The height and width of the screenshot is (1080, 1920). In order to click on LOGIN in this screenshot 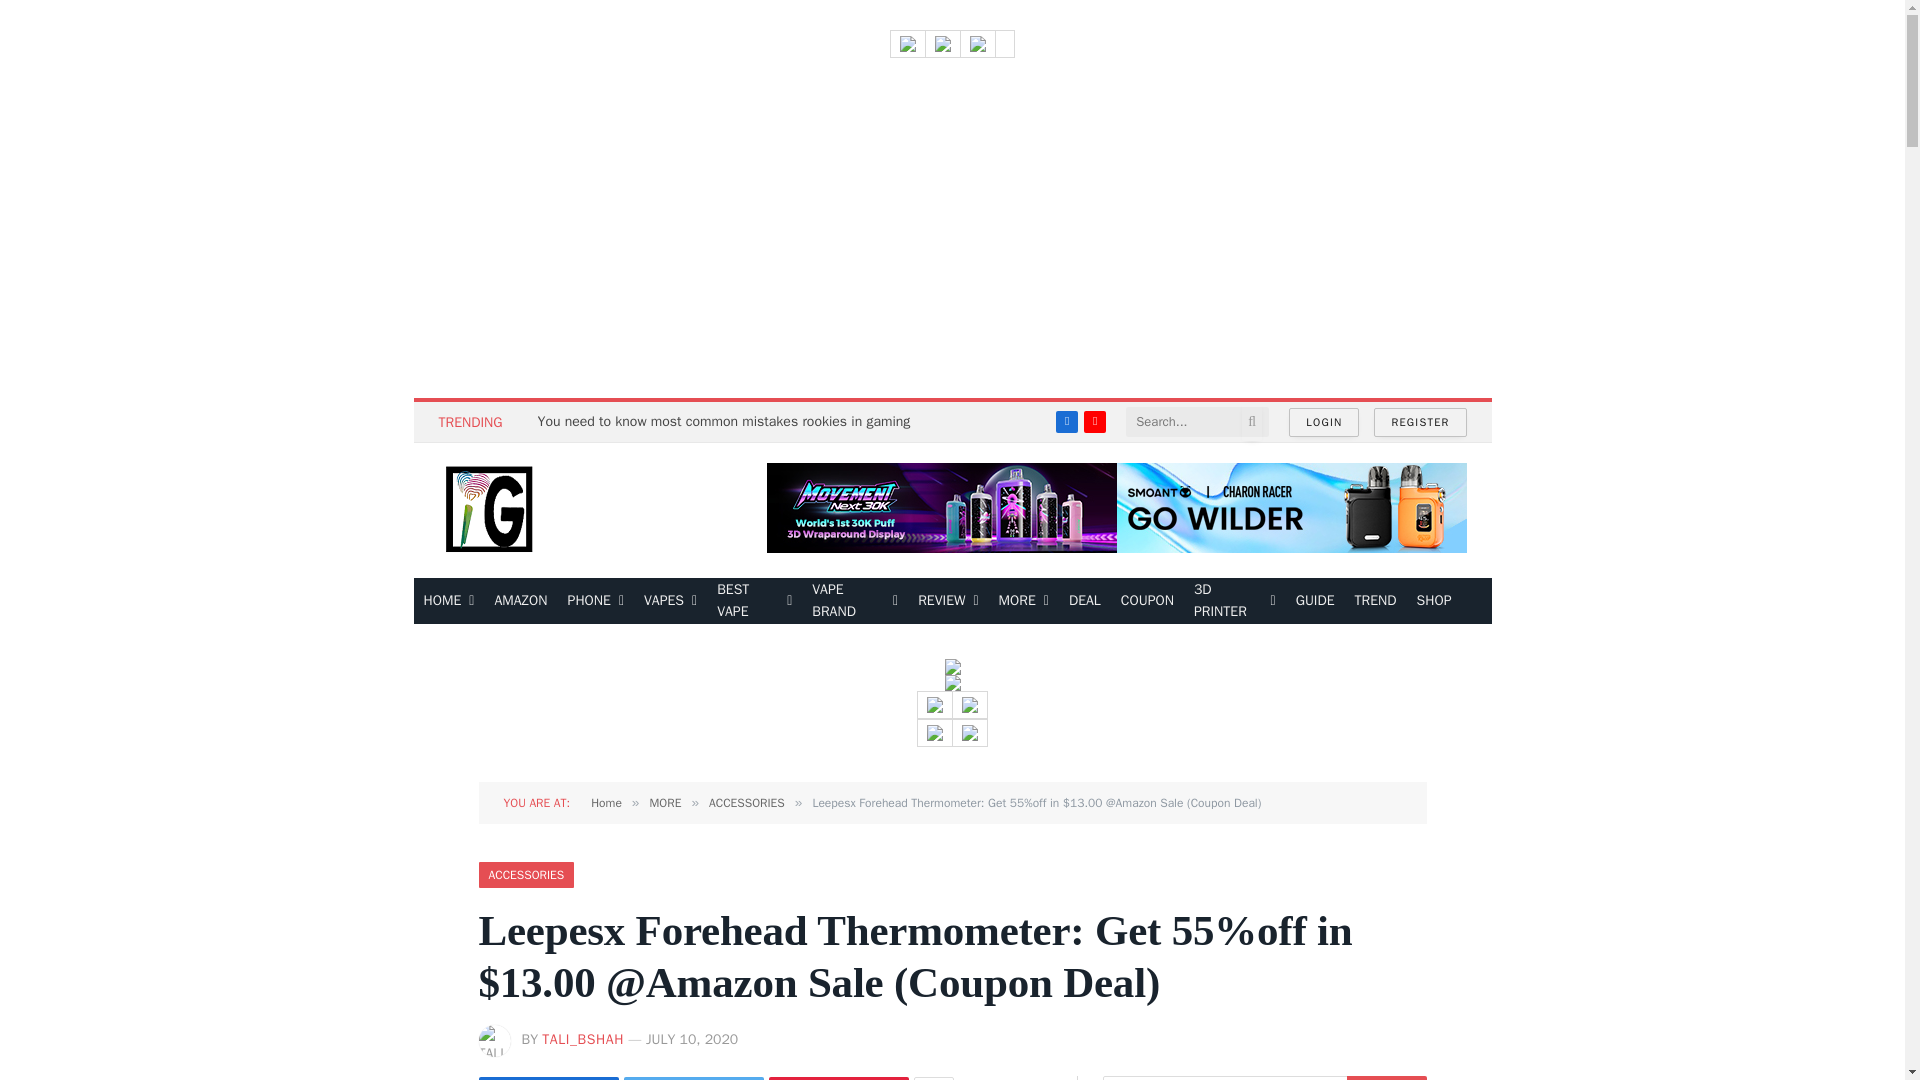, I will do `click(1324, 422)`.